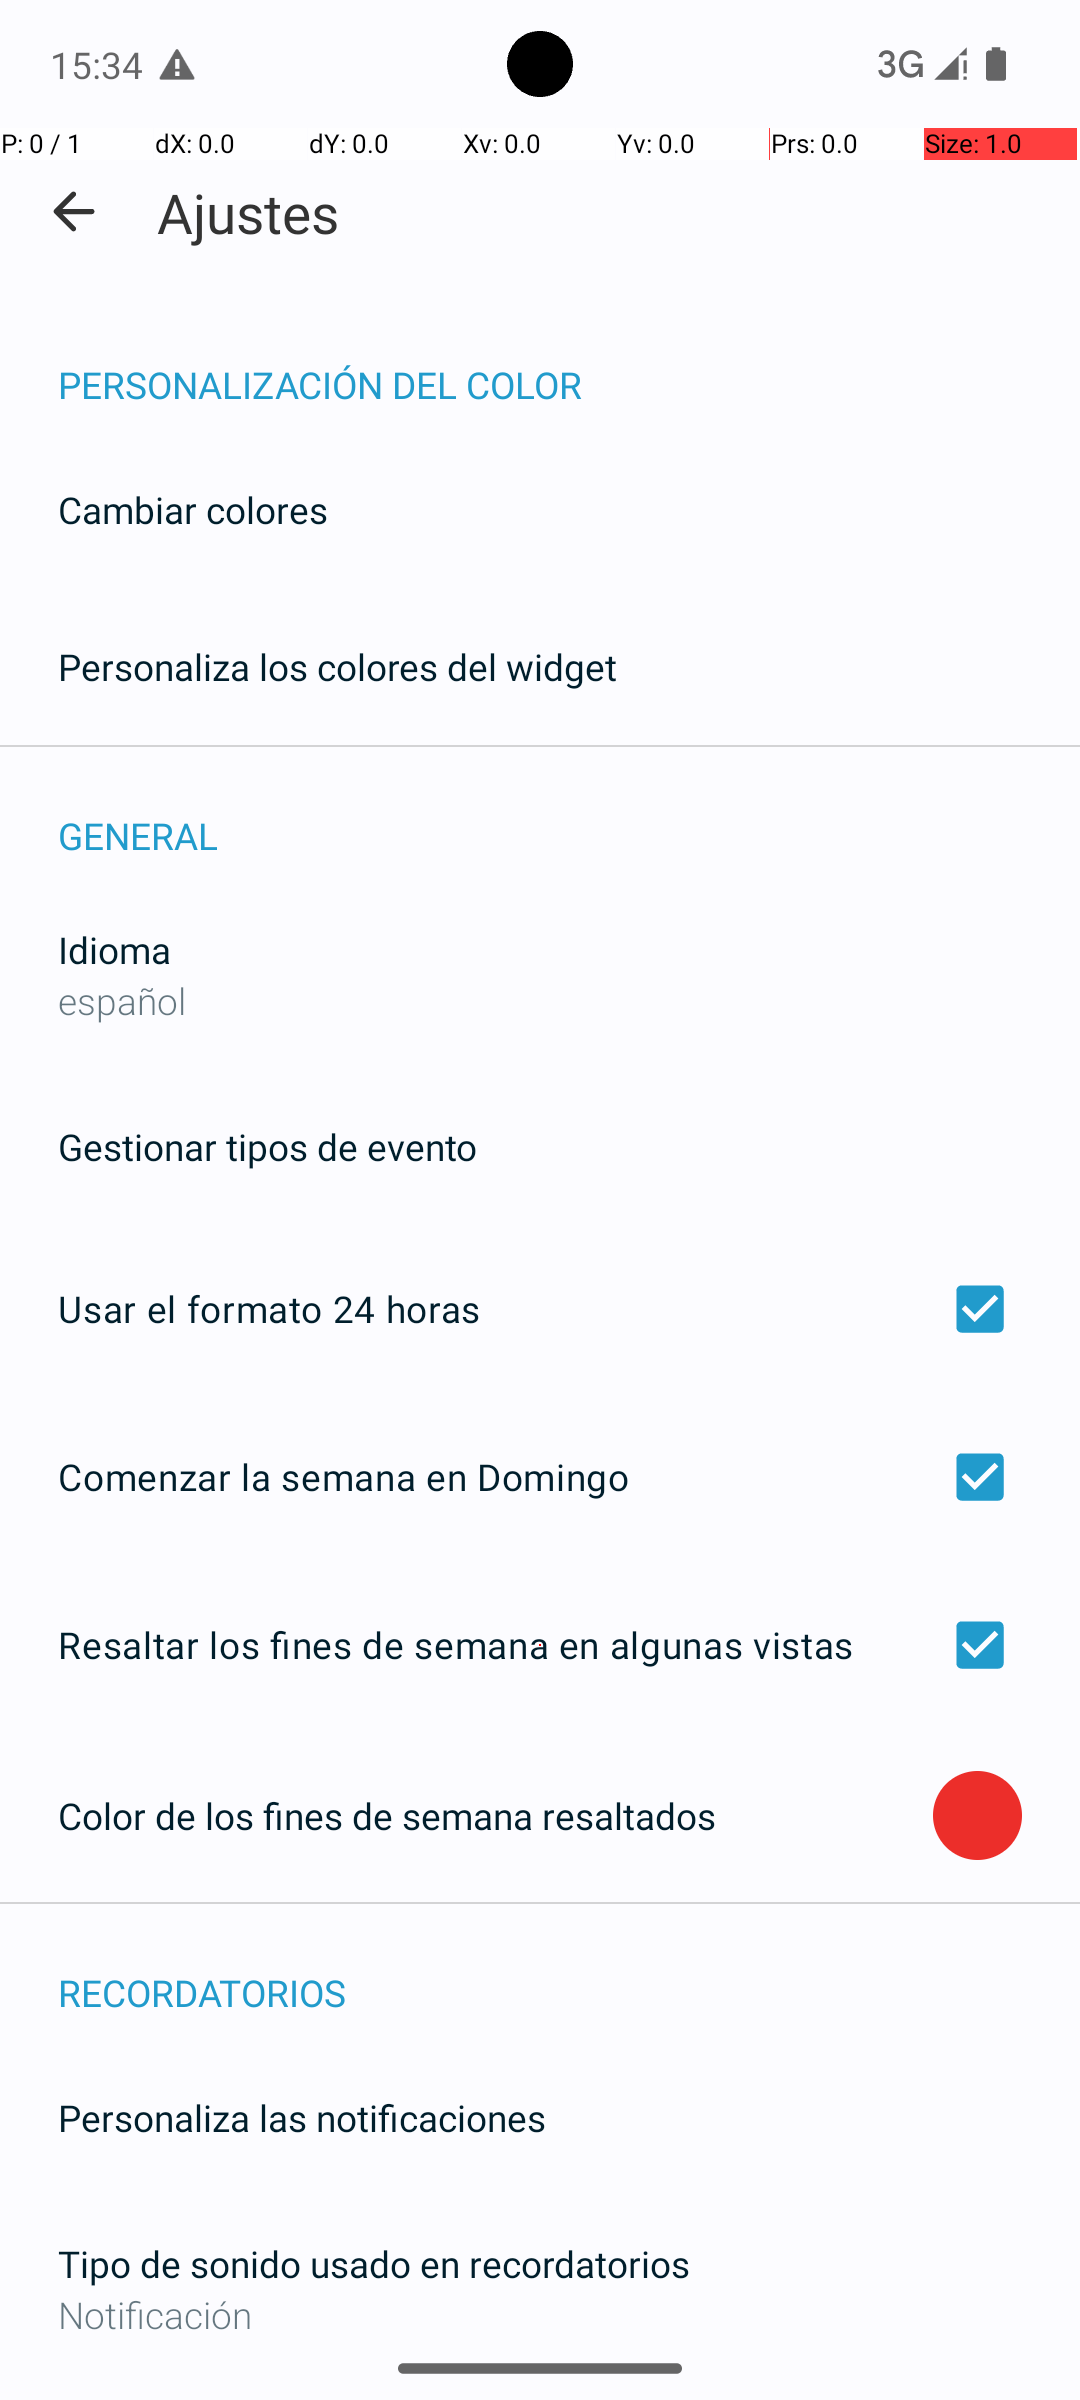 This screenshot has width=1080, height=2400. Describe the element at coordinates (374, 2264) in the screenshot. I see `Tipo de sonido usado en recordatorios` at that location.